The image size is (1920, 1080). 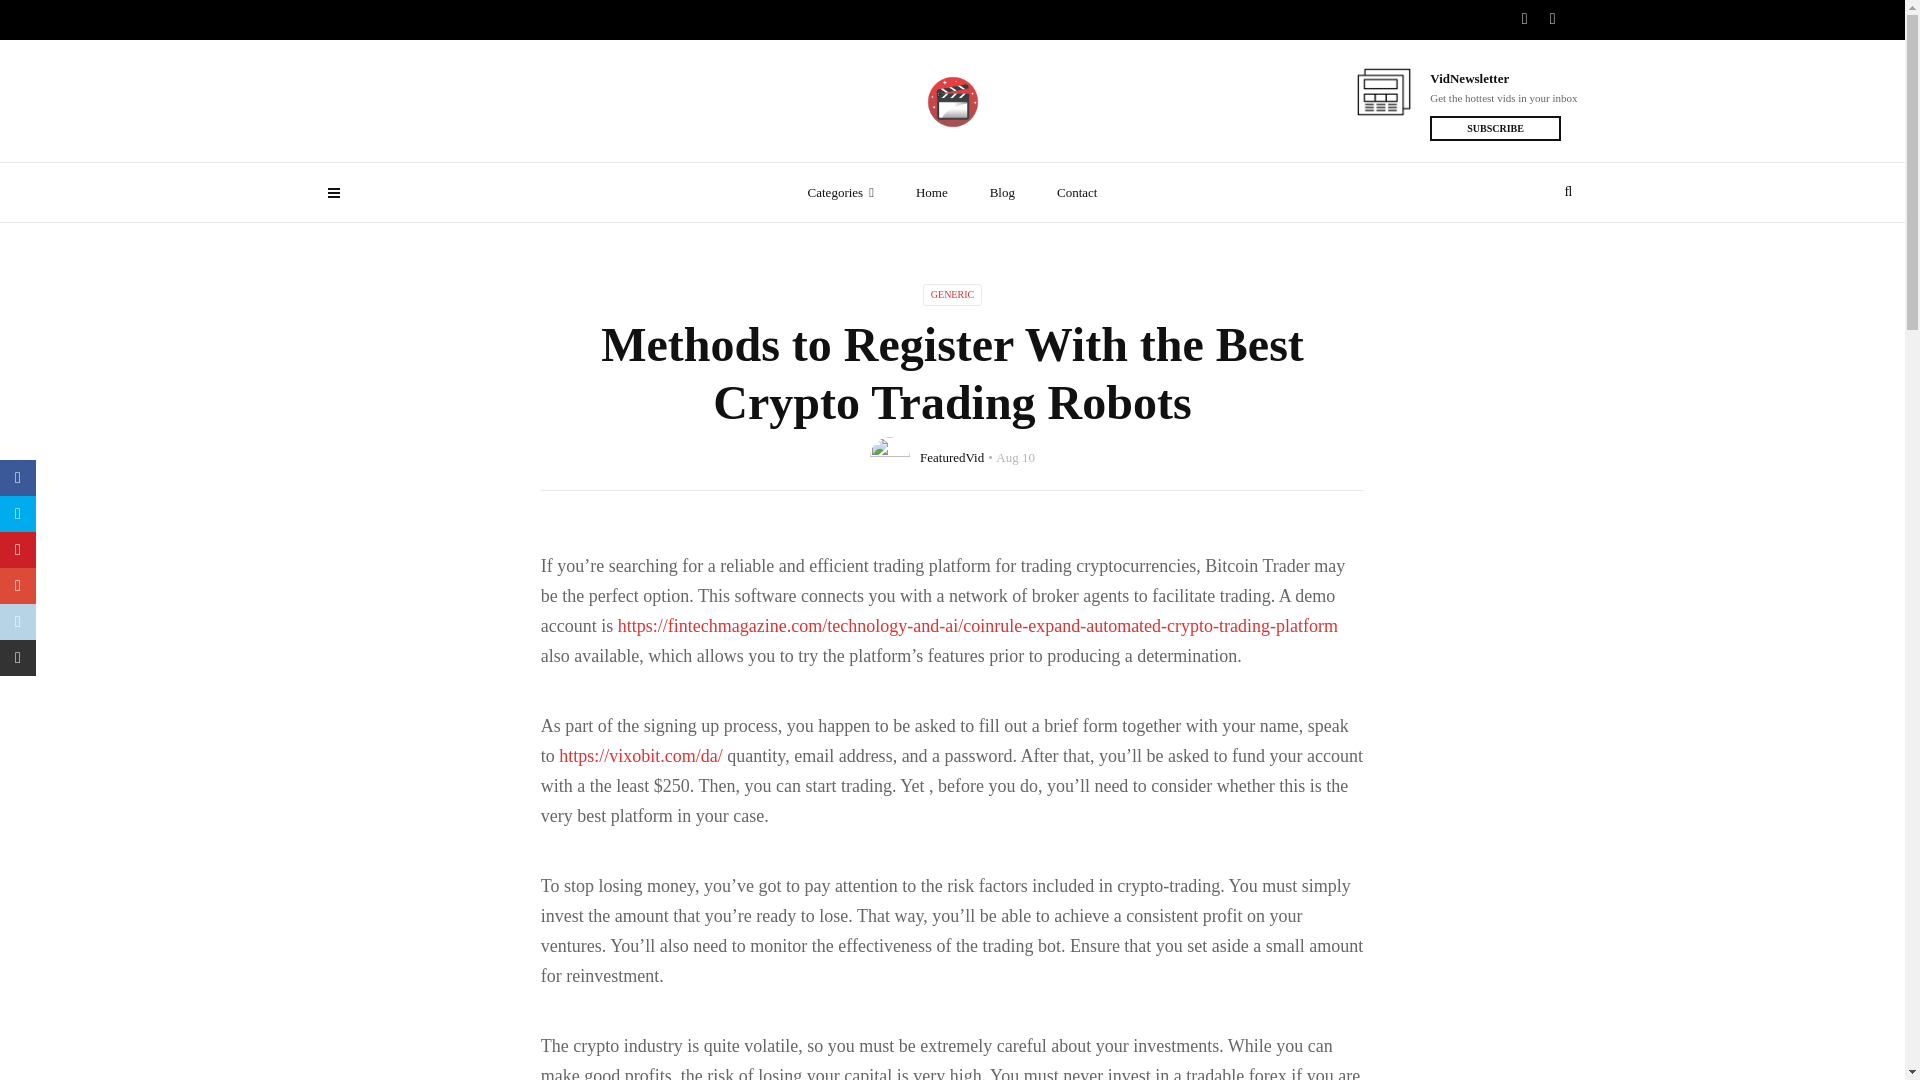 I want to click on GENERIC, so click(x=952, y=294).